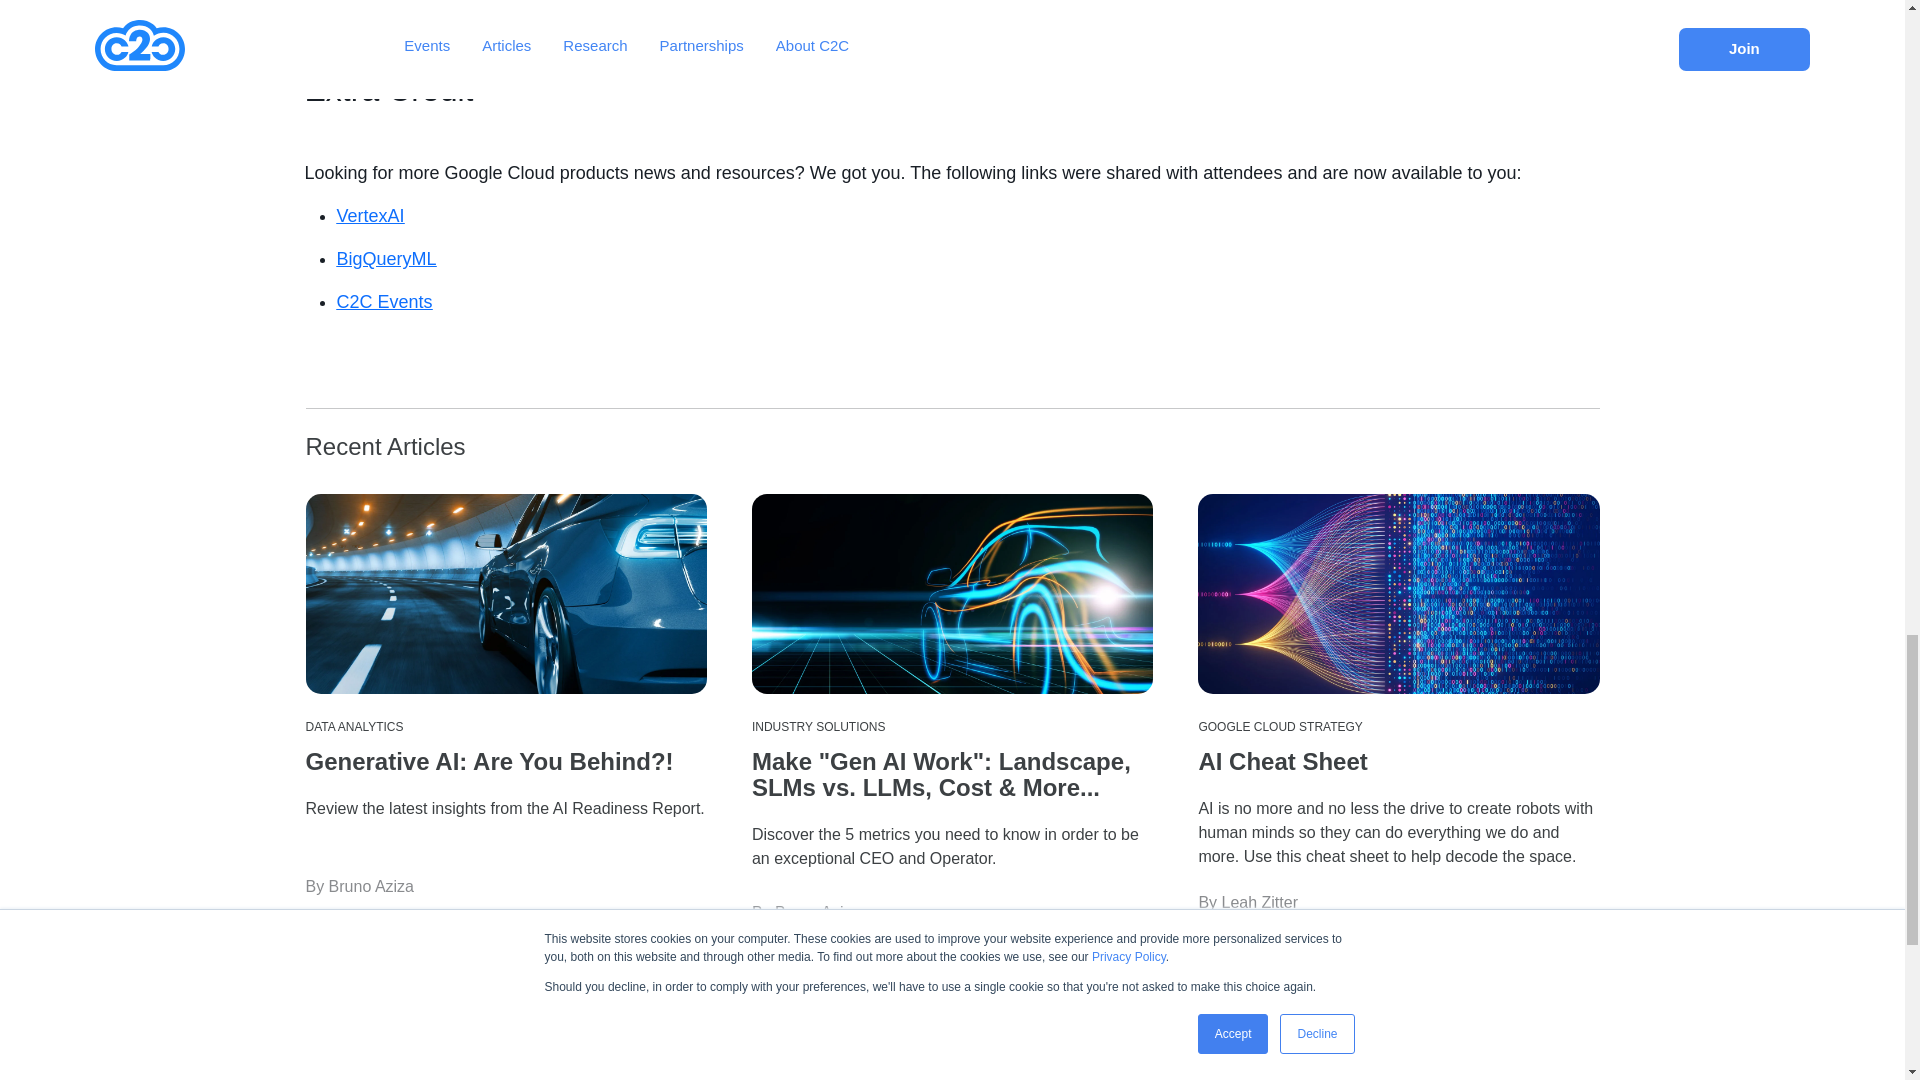 The width and height of the screenshot is (1920, 1080). Describe the element at coordinates (370, 216) in the screenshot. I see `VertexAI` at that location.